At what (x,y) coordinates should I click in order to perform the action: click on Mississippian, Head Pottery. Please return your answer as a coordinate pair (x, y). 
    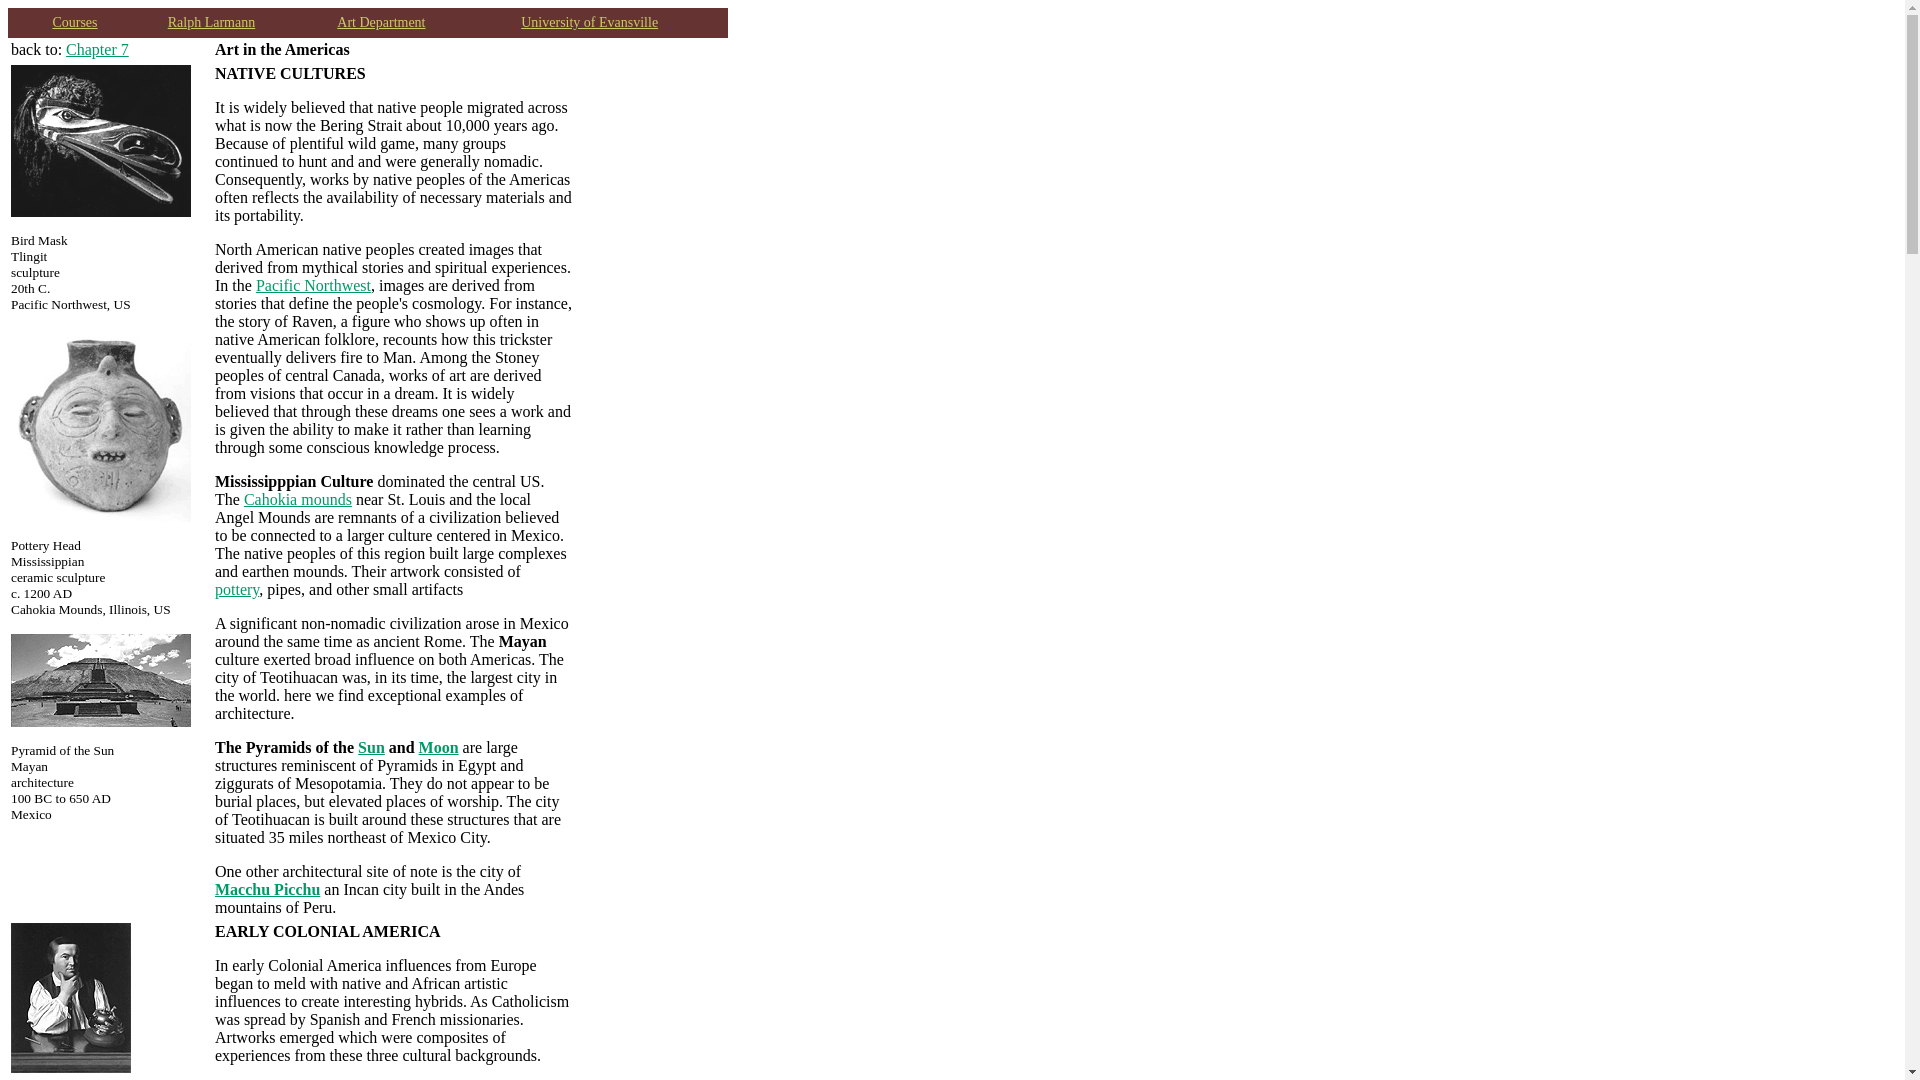
    Looking at the image, I should click on (100, 516).